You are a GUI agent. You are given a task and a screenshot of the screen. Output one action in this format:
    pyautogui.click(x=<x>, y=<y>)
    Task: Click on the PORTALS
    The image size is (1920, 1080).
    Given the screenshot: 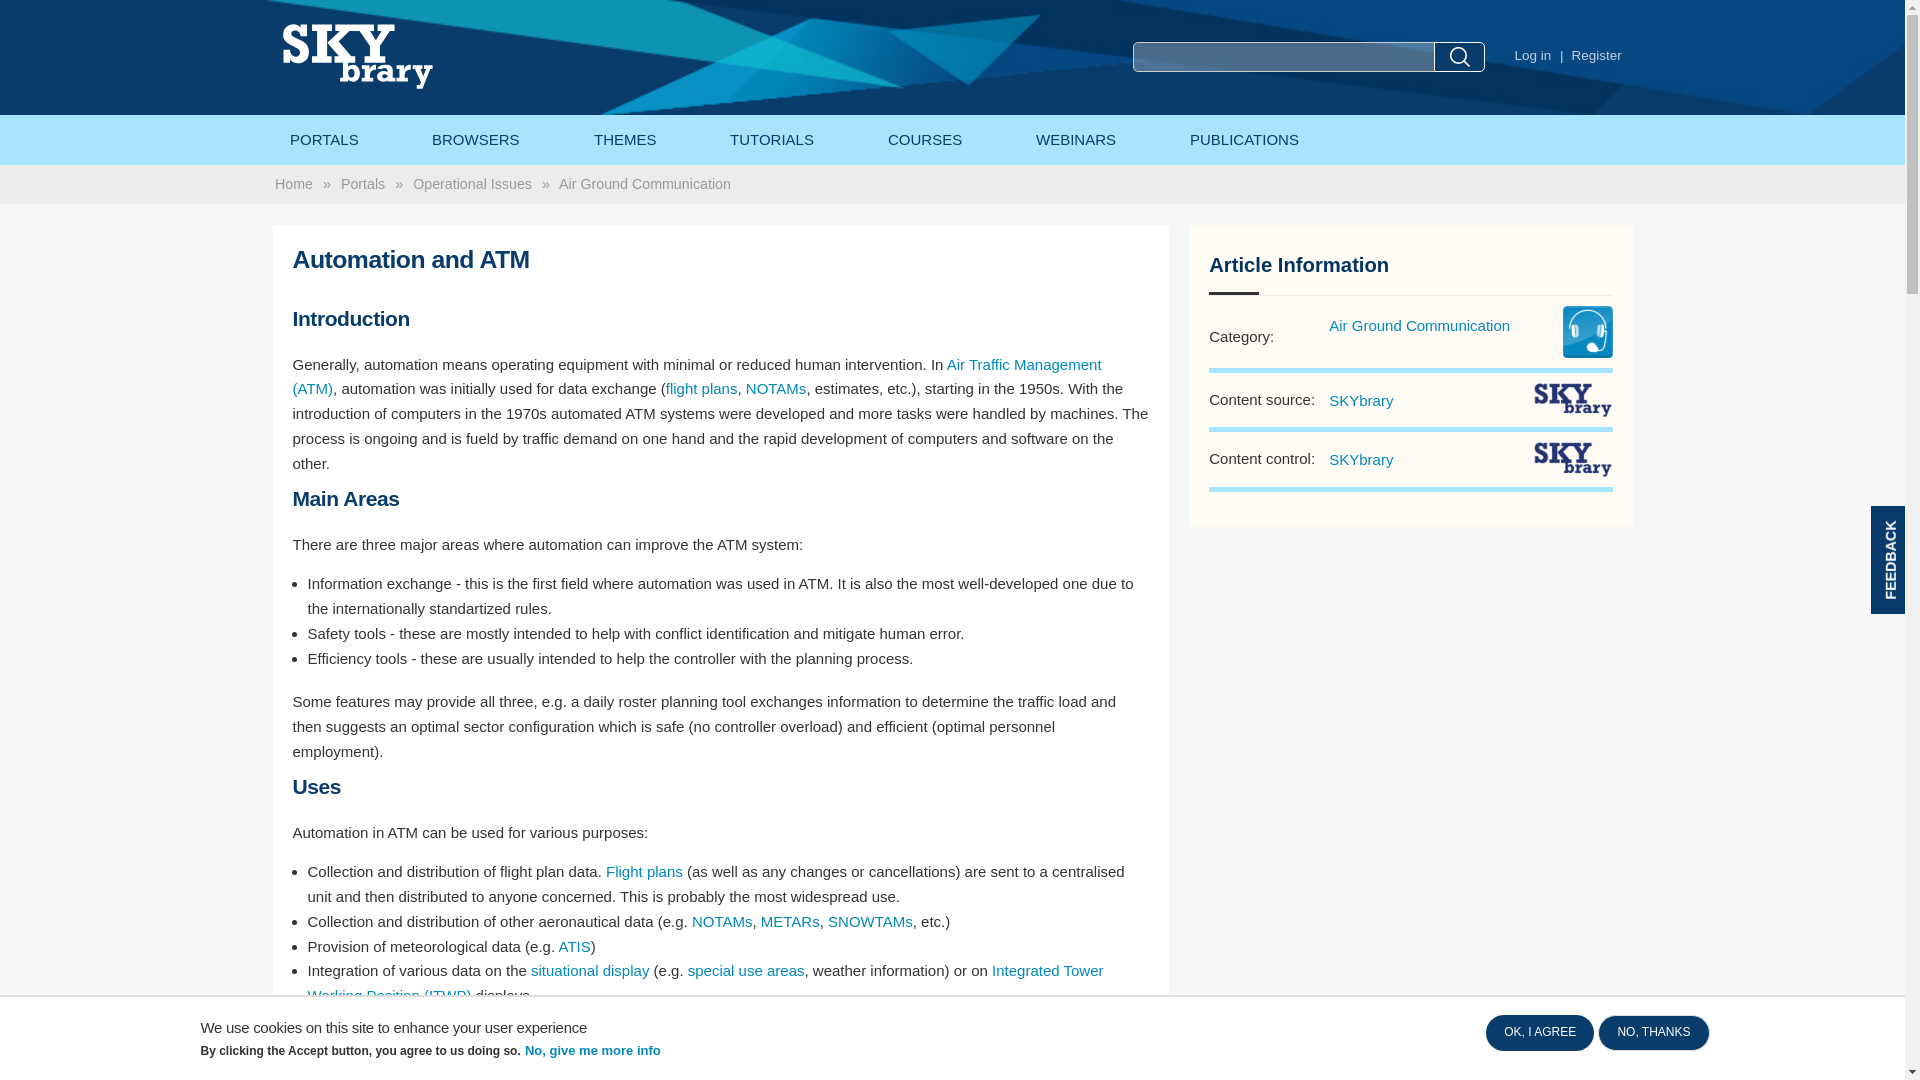 What is the action you would take?
    pyautogui.click(x=323, y=140)
    